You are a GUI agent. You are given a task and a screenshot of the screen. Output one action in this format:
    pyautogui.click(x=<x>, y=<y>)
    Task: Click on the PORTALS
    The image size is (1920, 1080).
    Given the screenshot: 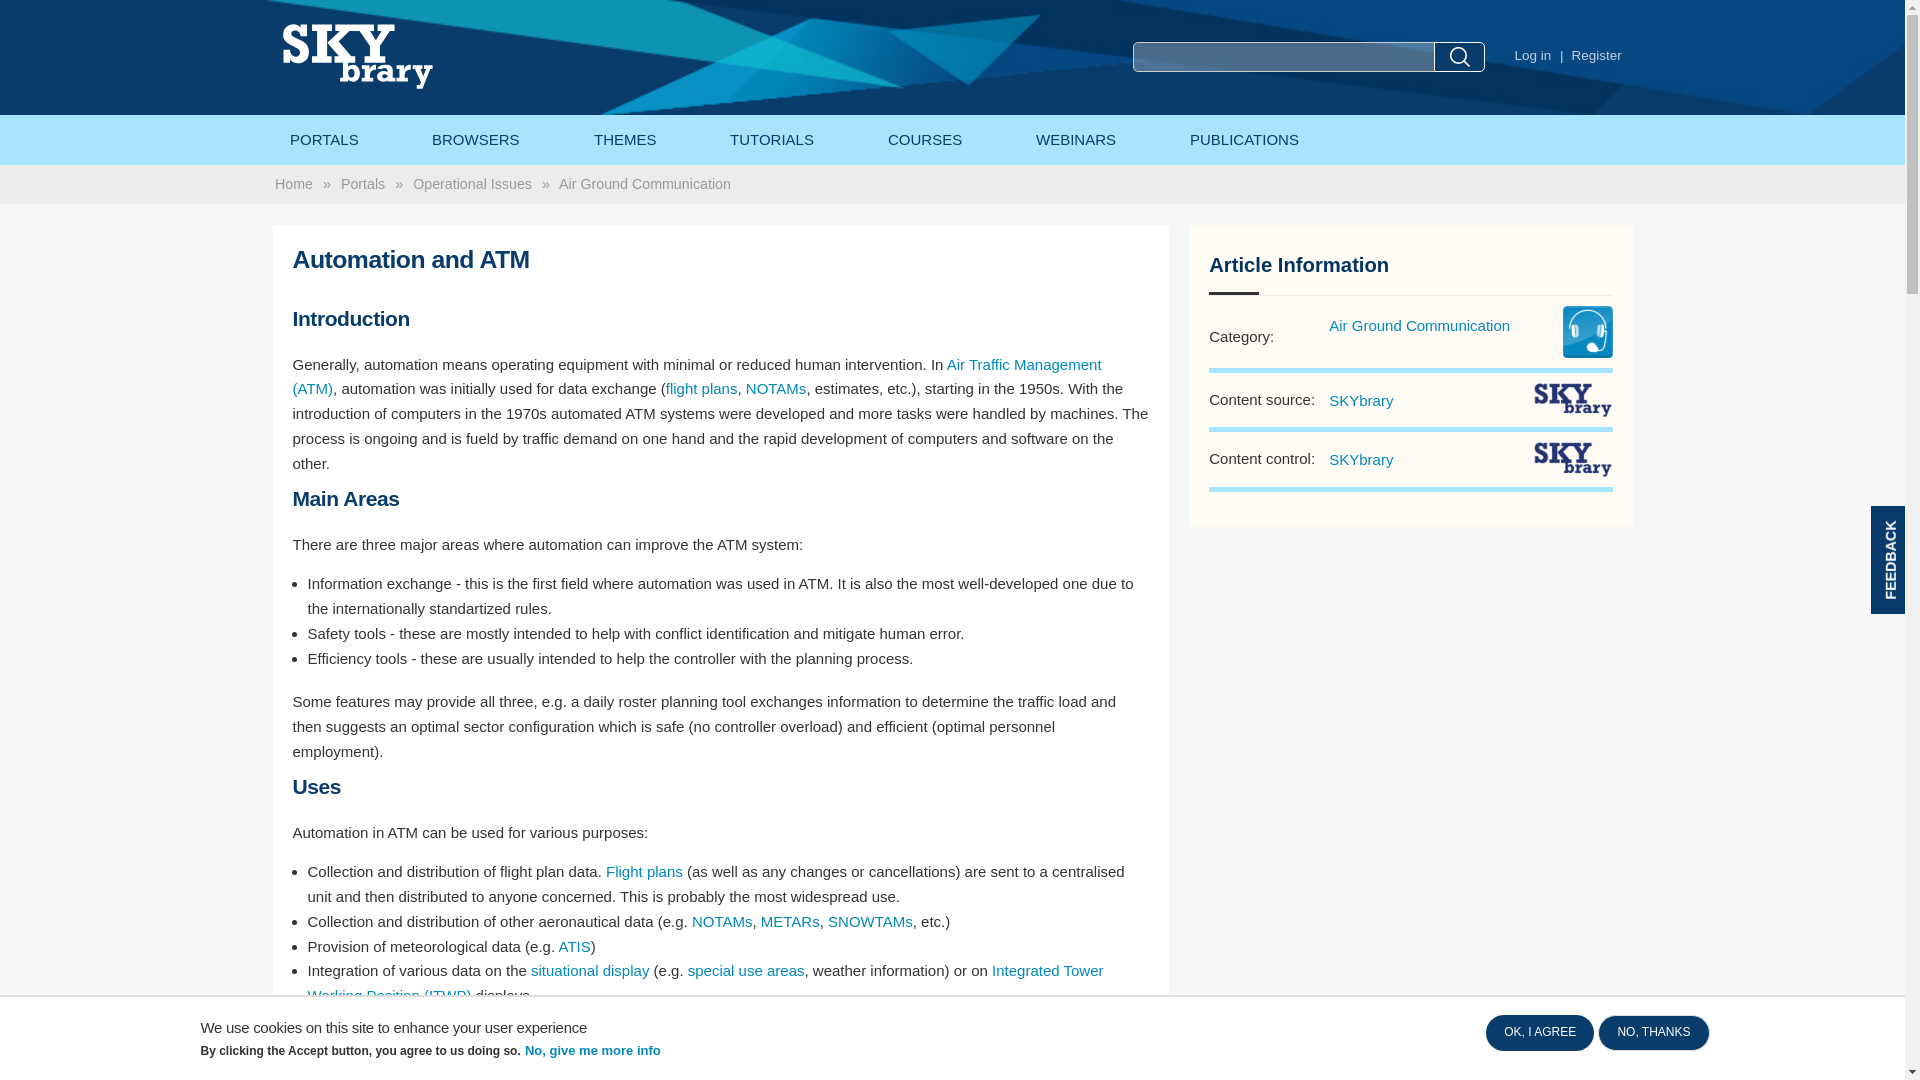 What is the action you would take?
    pyautogui.click(x=323, y=140)
    